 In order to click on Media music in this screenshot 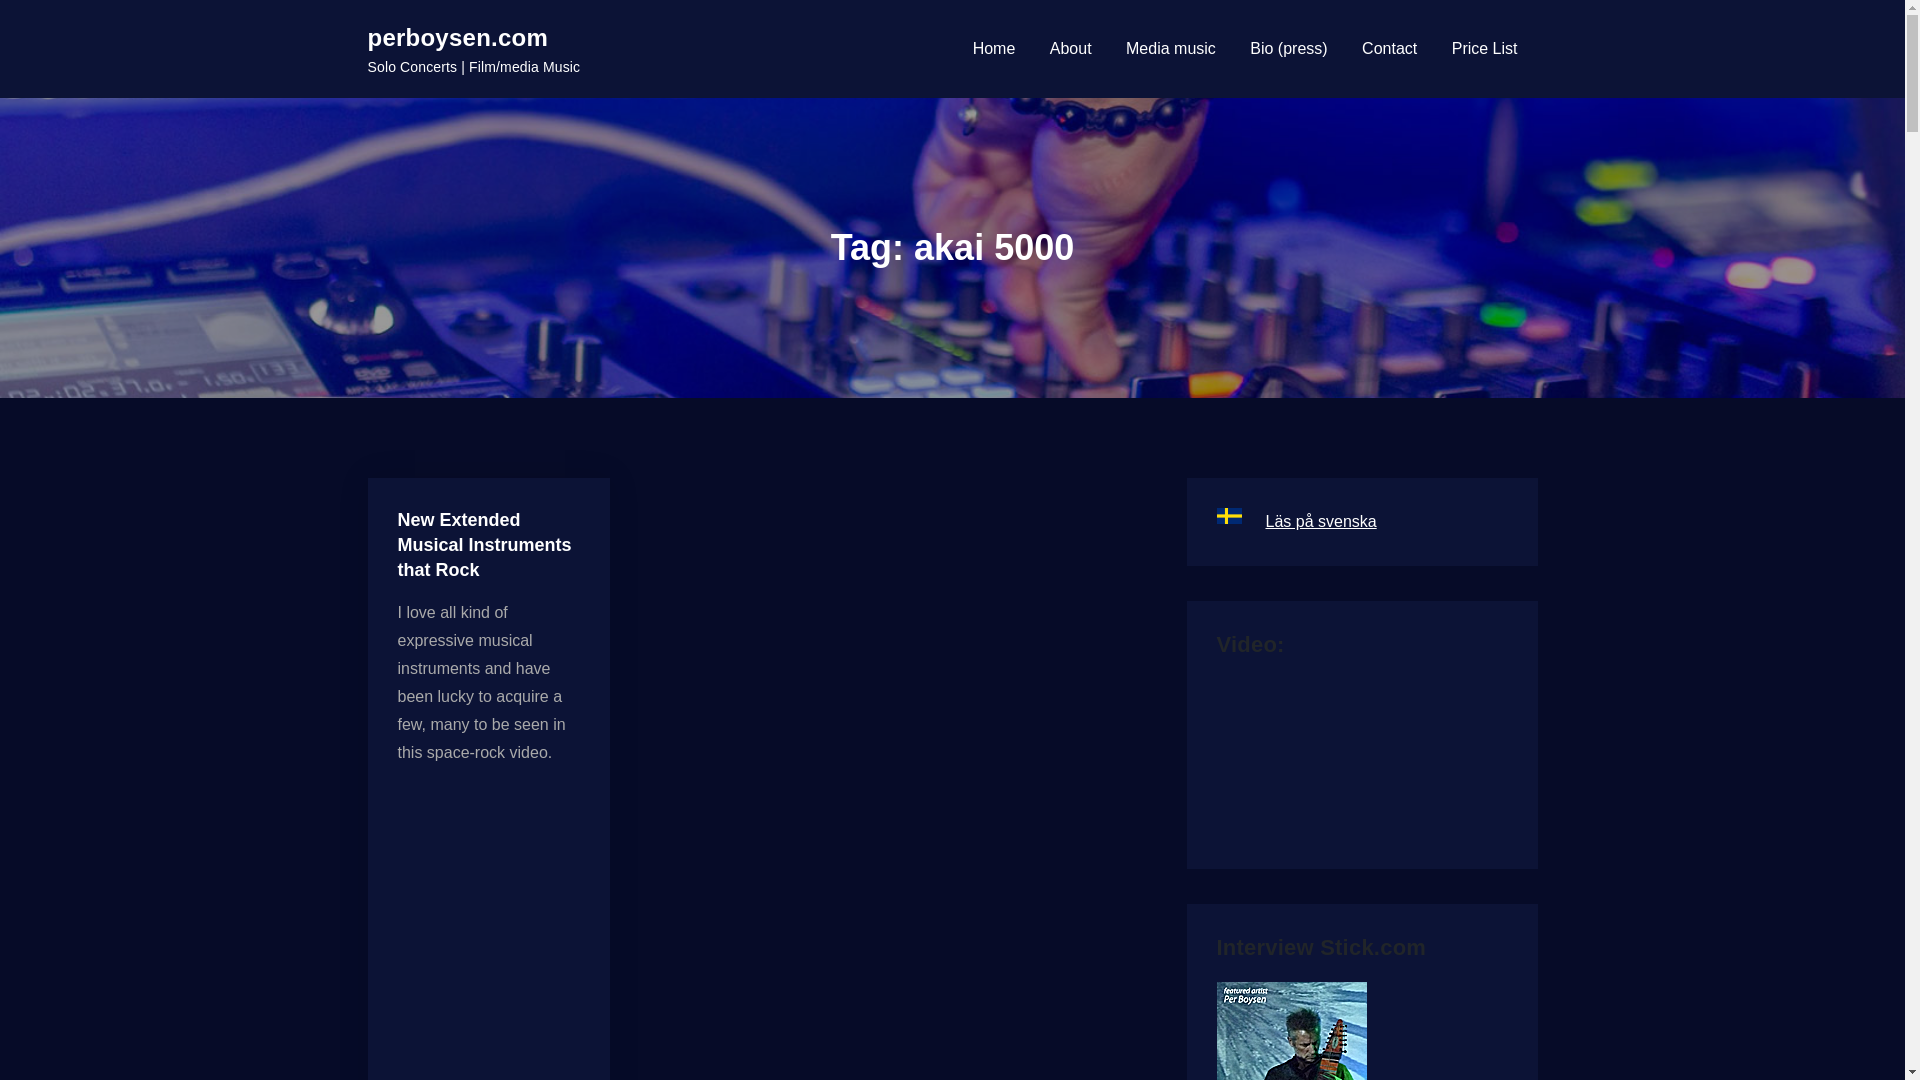, I will do `click(1170, 48)`.